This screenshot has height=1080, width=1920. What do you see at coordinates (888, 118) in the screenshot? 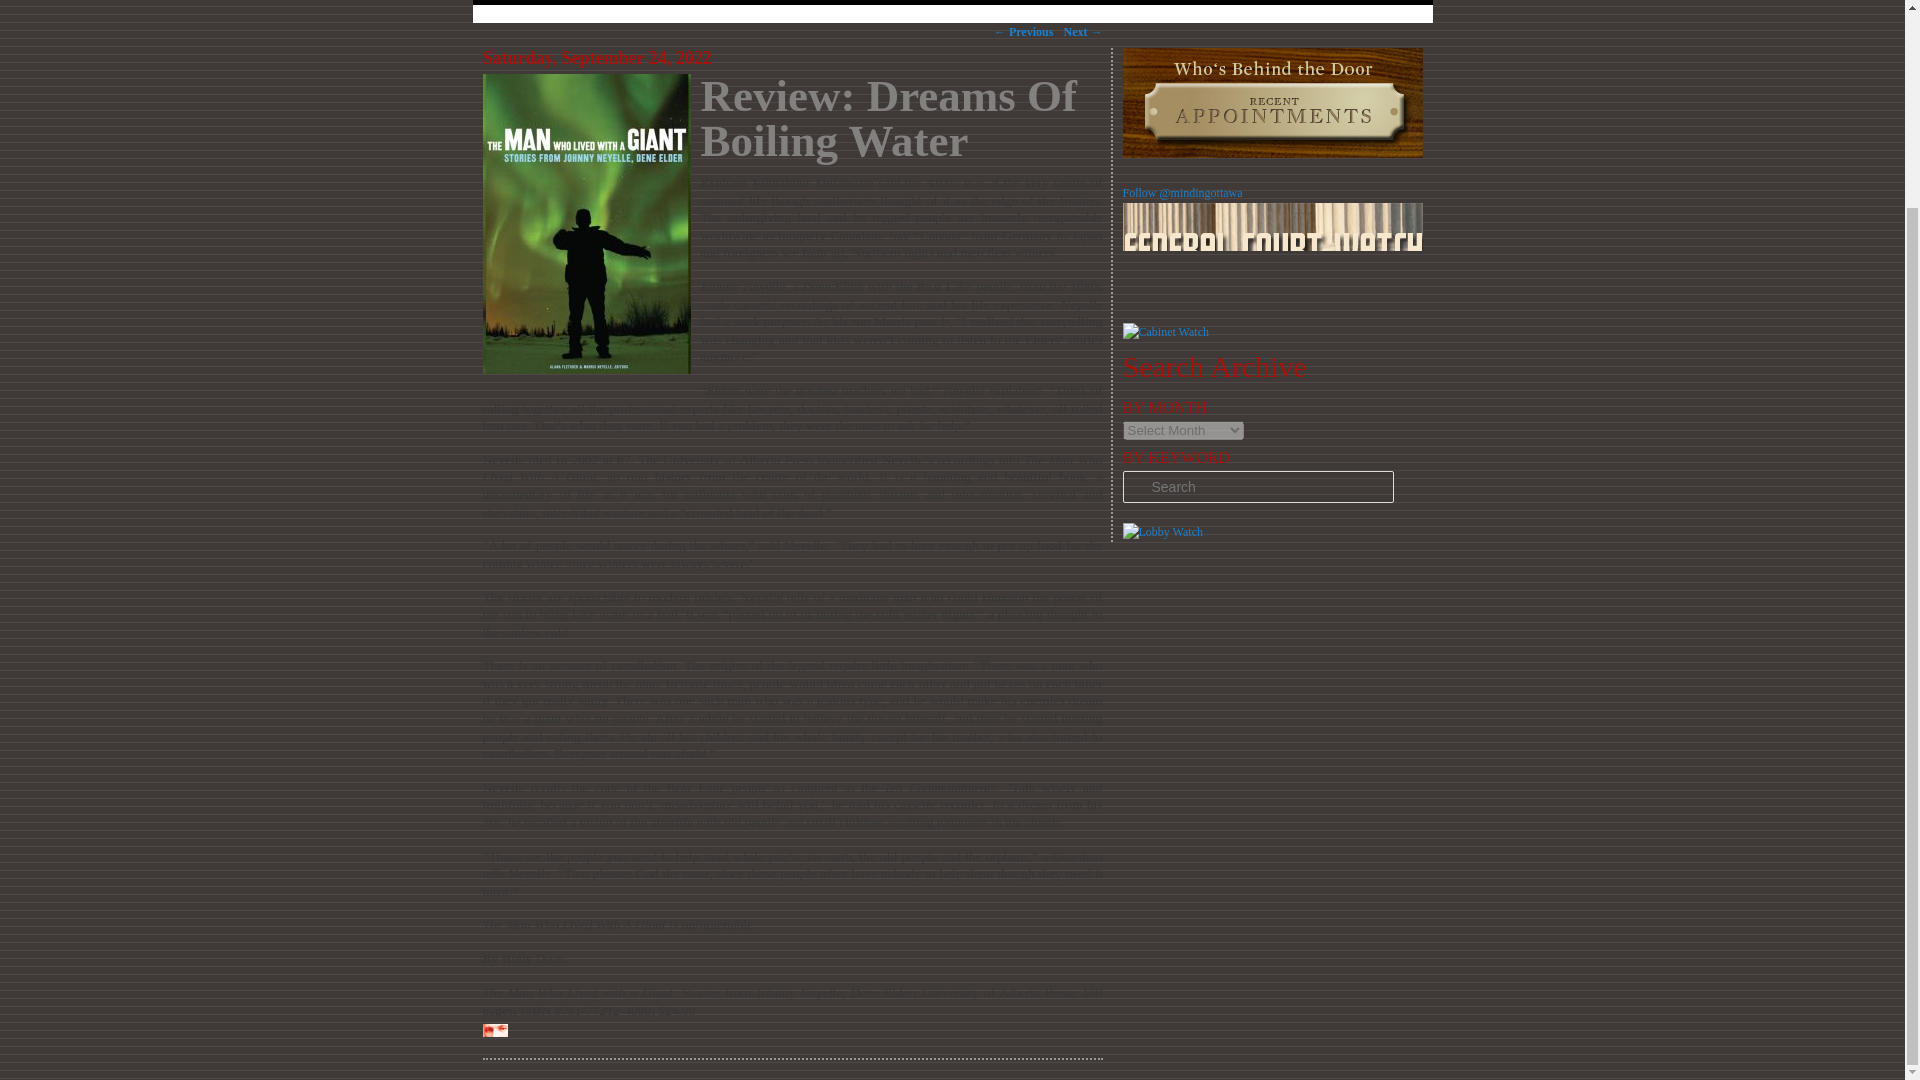
I see `Permalink to Review: Dreams Of Boiling Water` at bounding box center [888, 118].